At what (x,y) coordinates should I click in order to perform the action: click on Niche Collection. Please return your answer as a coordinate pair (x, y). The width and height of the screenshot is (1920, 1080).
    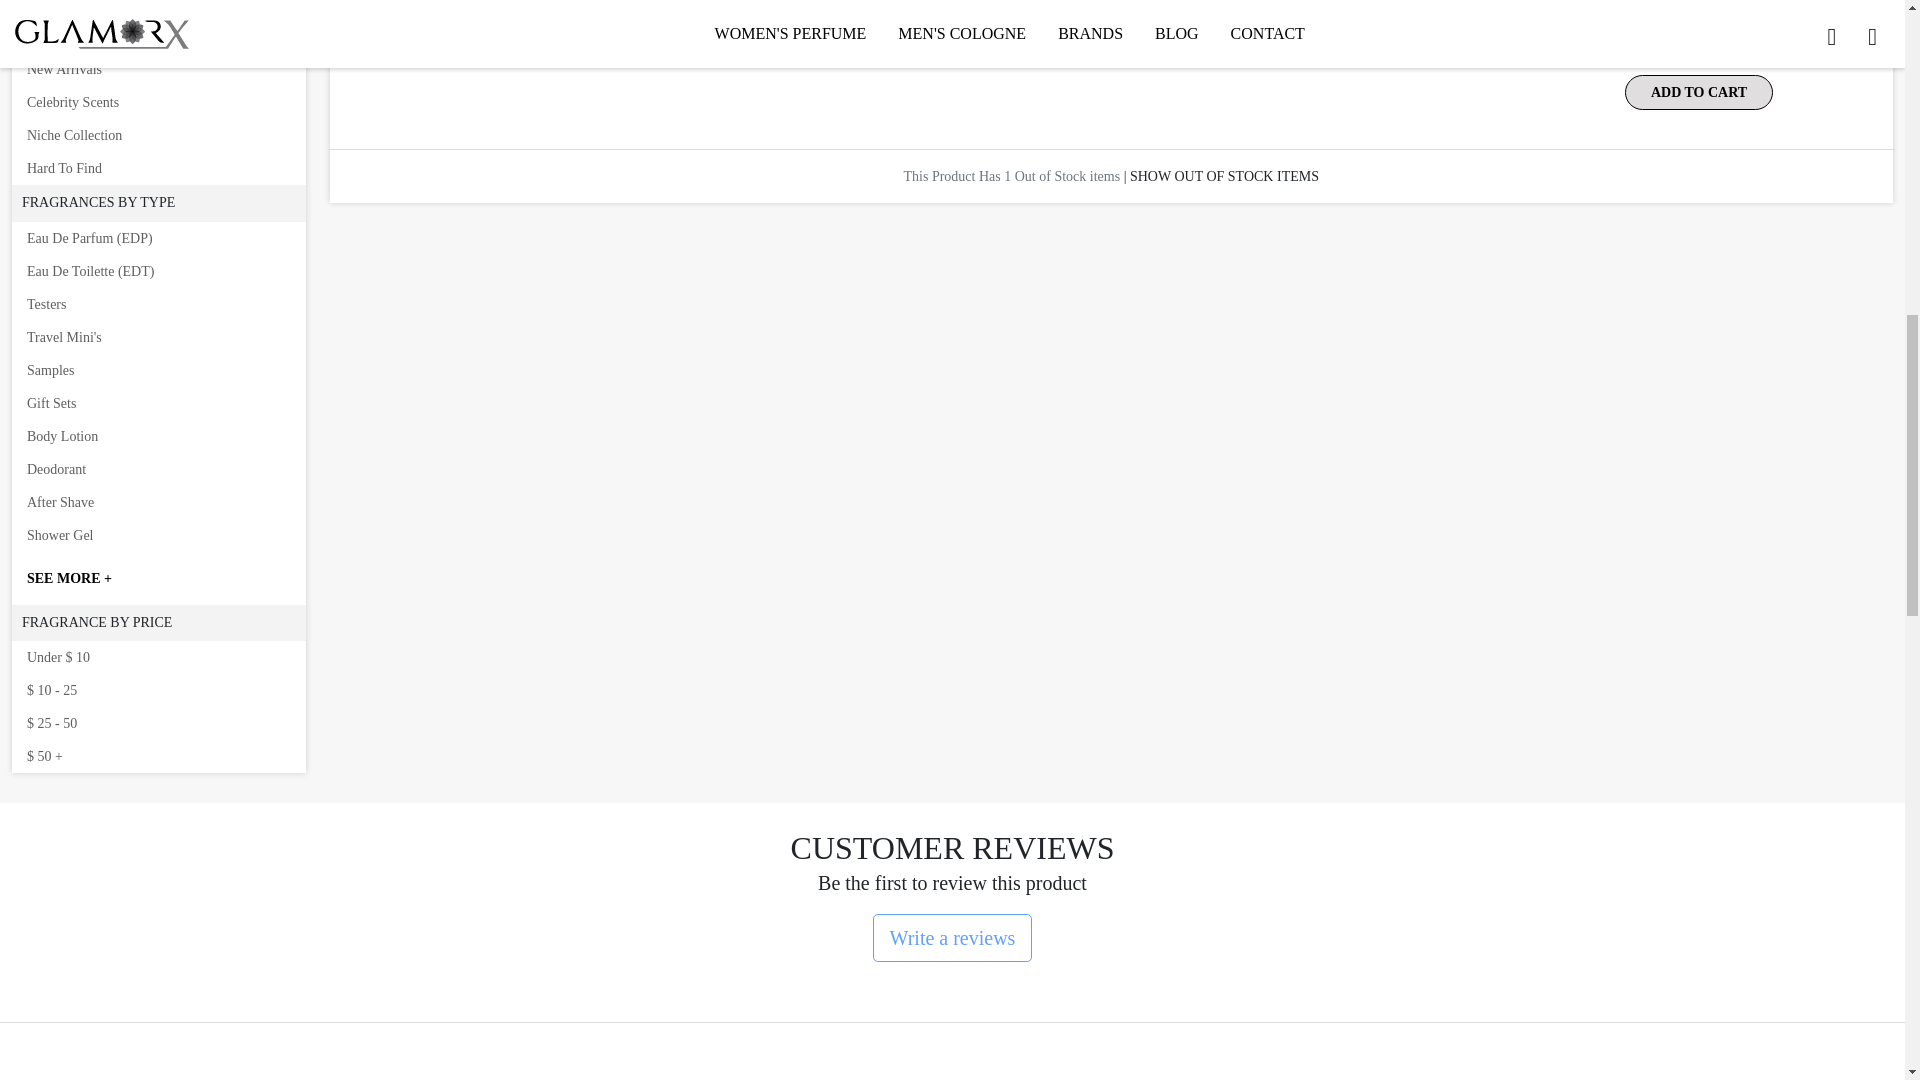
    Looking at the image, I should click on (158, 135).